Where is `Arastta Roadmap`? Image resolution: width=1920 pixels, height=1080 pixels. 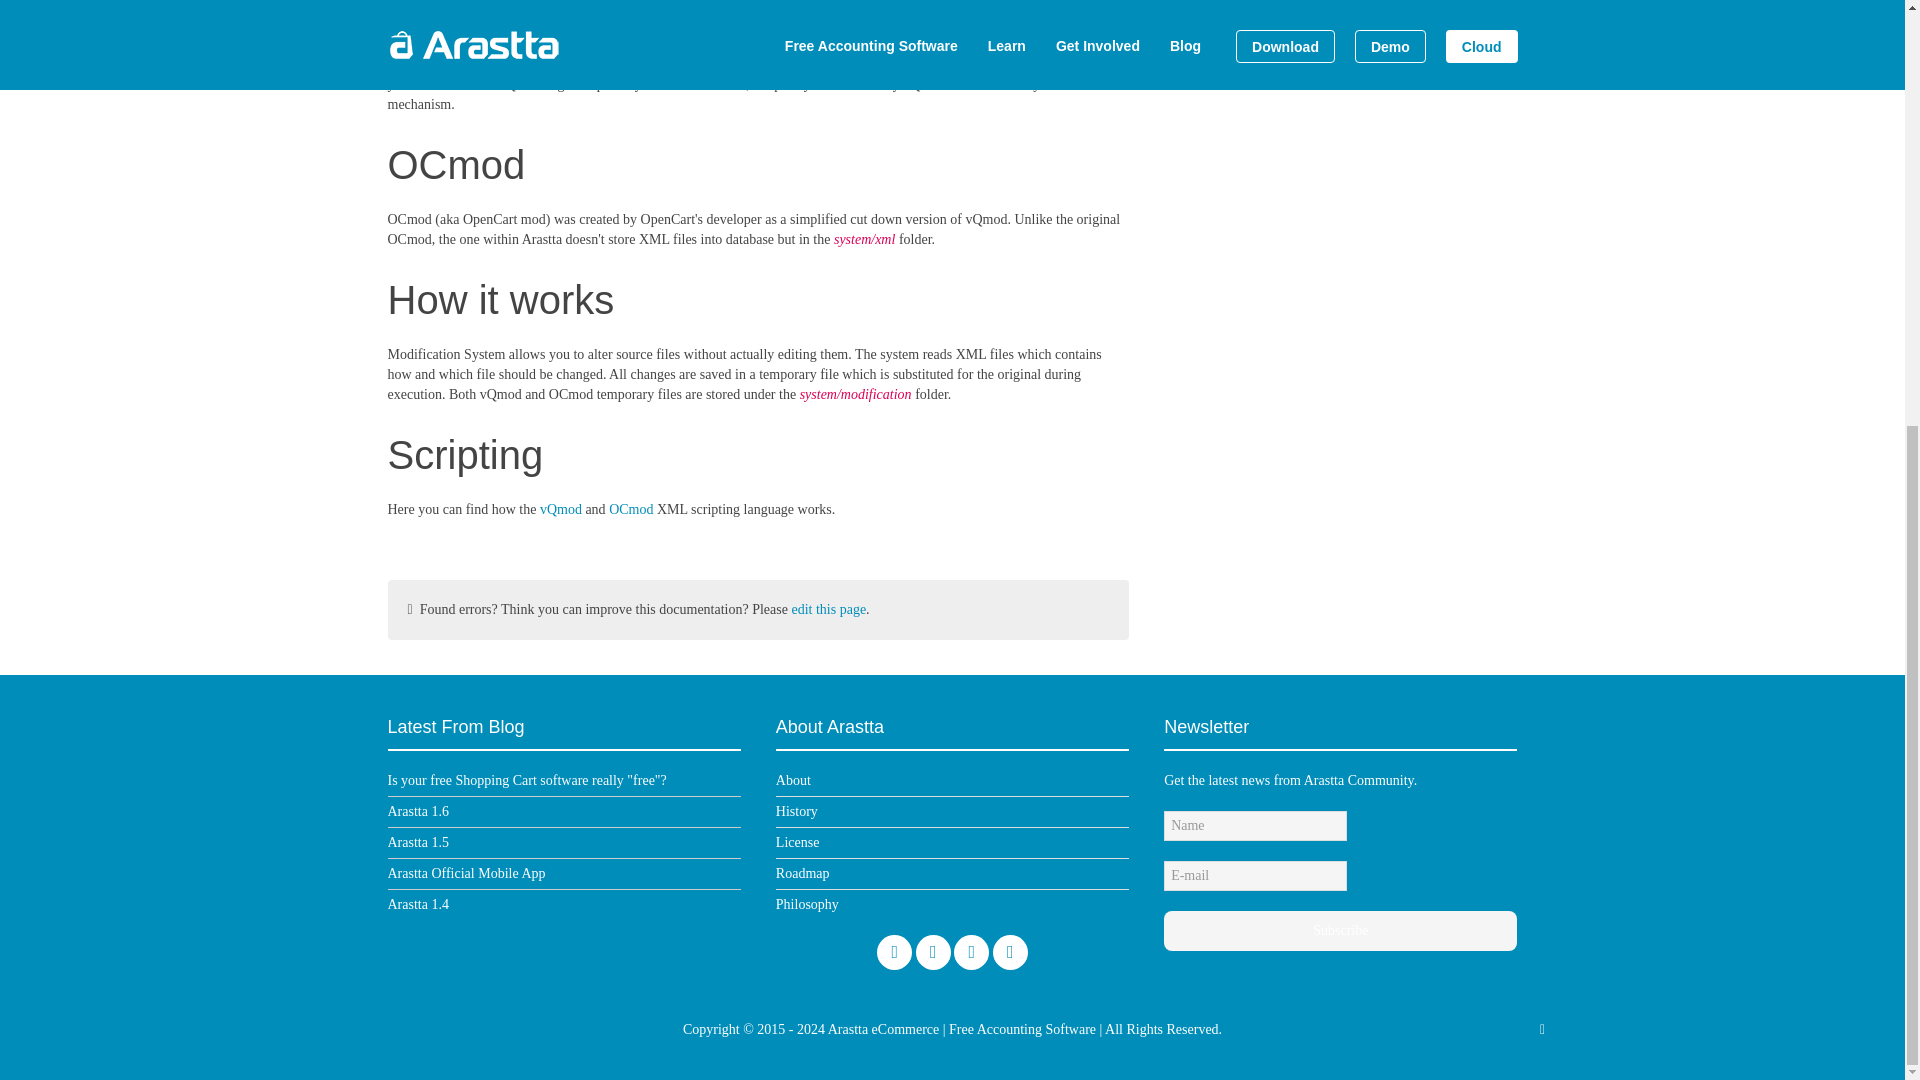 Arastta Roadmap is located at coordinates (802, 874).